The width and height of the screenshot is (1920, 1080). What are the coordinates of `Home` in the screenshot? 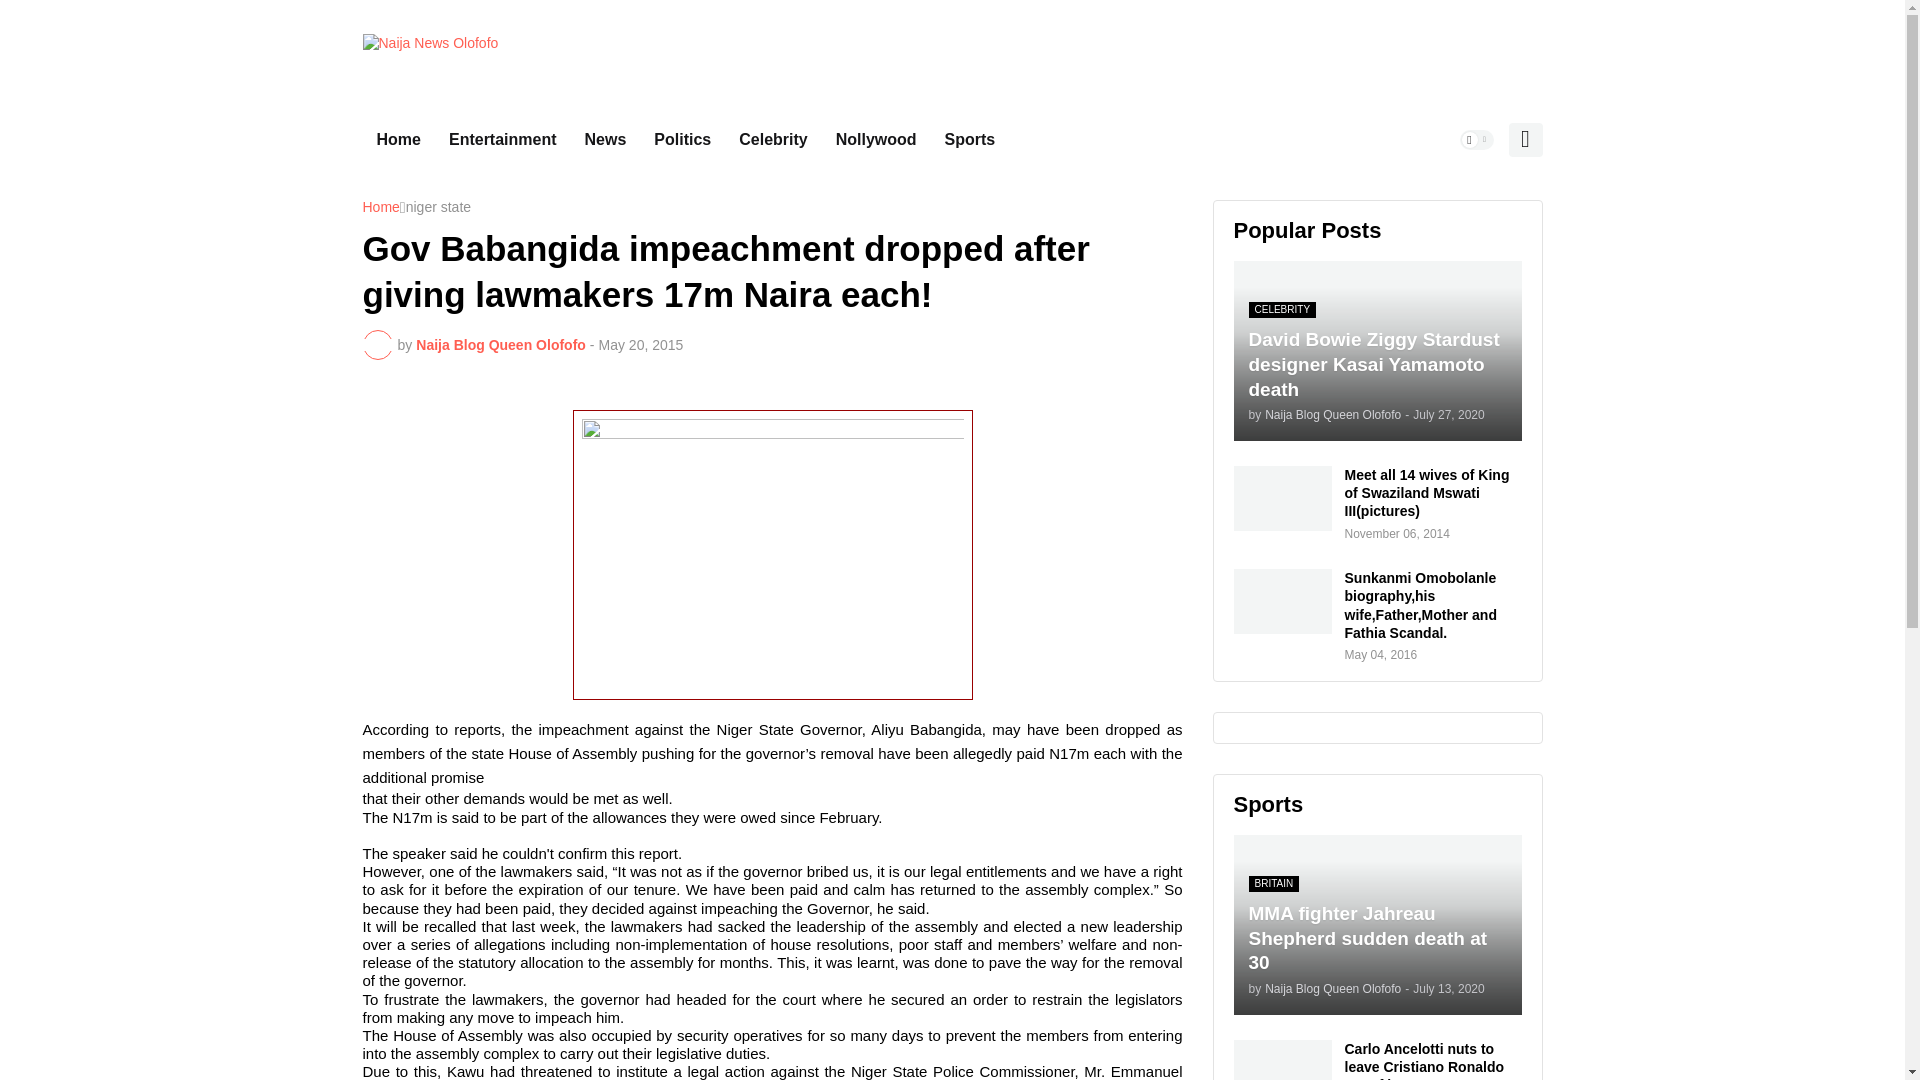 It's located at (398, 140).